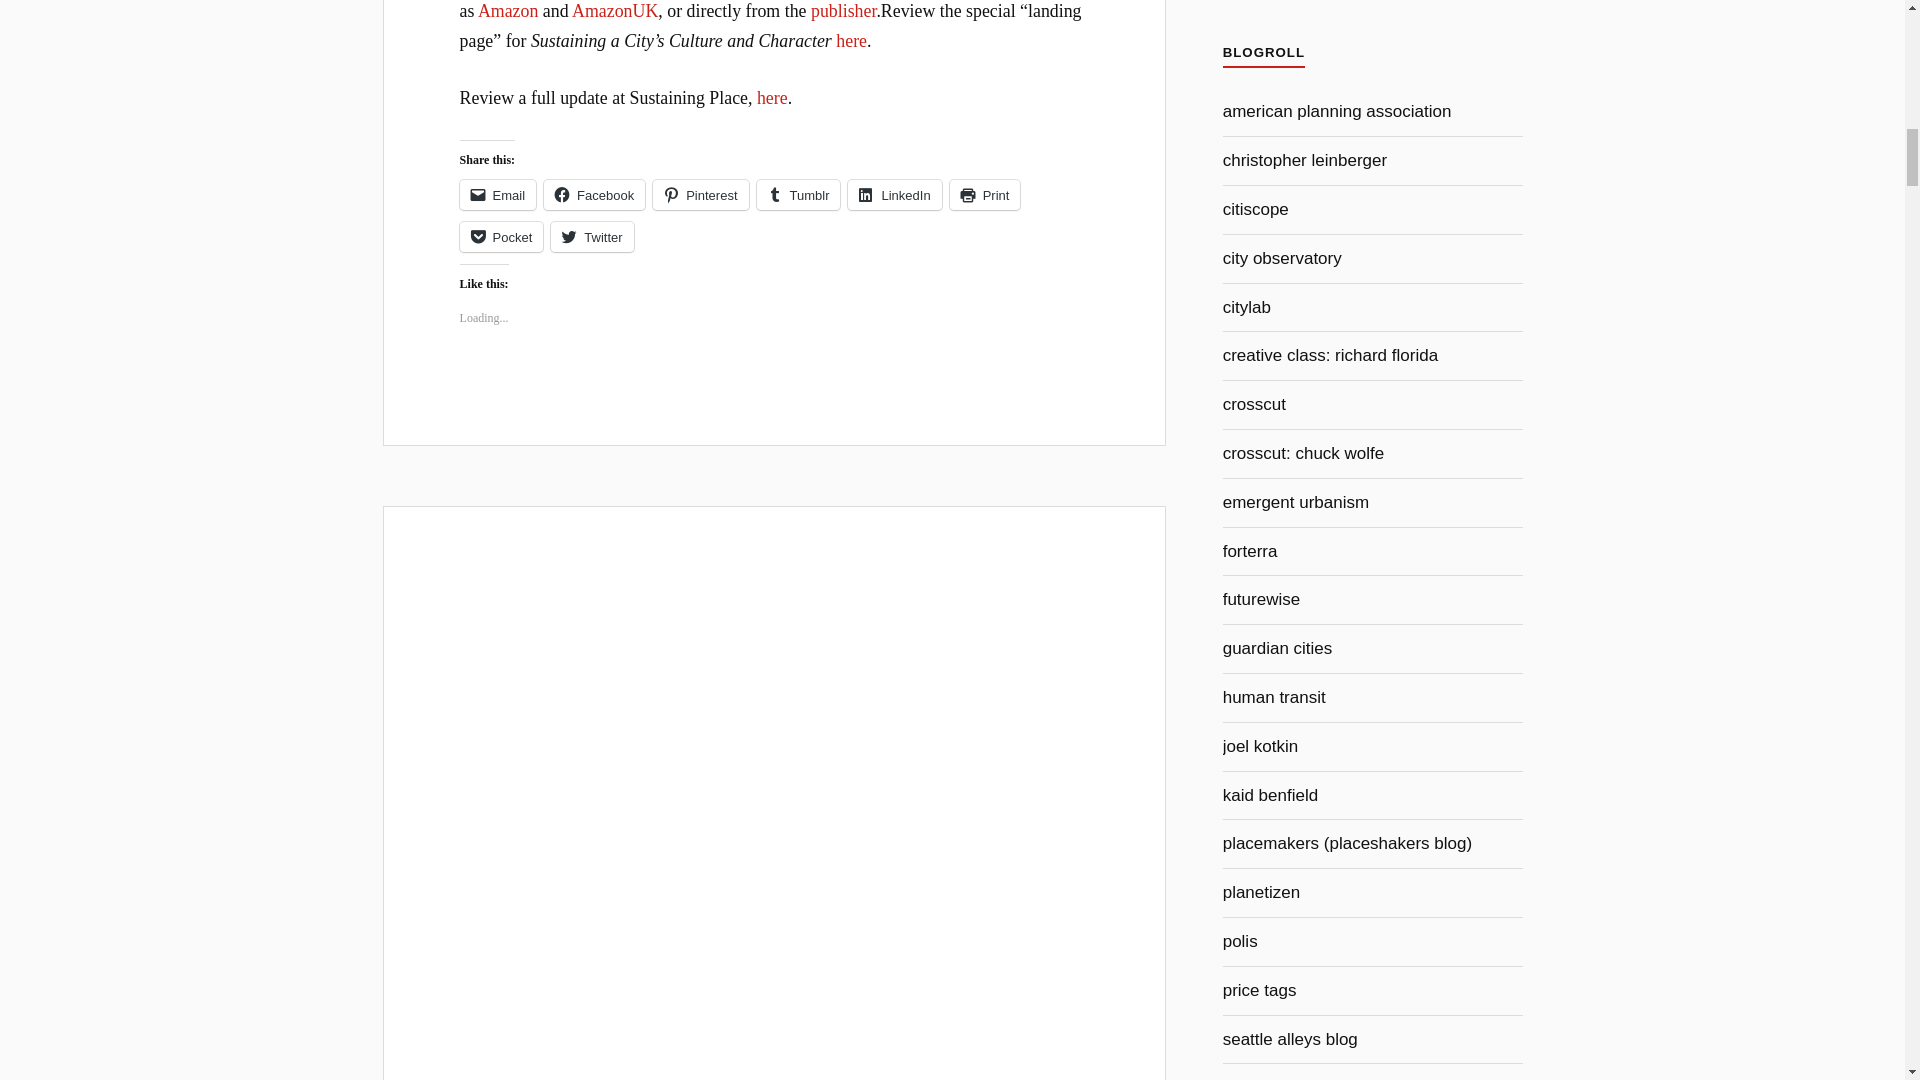 This screenshot has height=1080, width=1920. Describe the element at coordinates (498, 194) in the screenshot. I see `Click to email a link to a friend` at that location.